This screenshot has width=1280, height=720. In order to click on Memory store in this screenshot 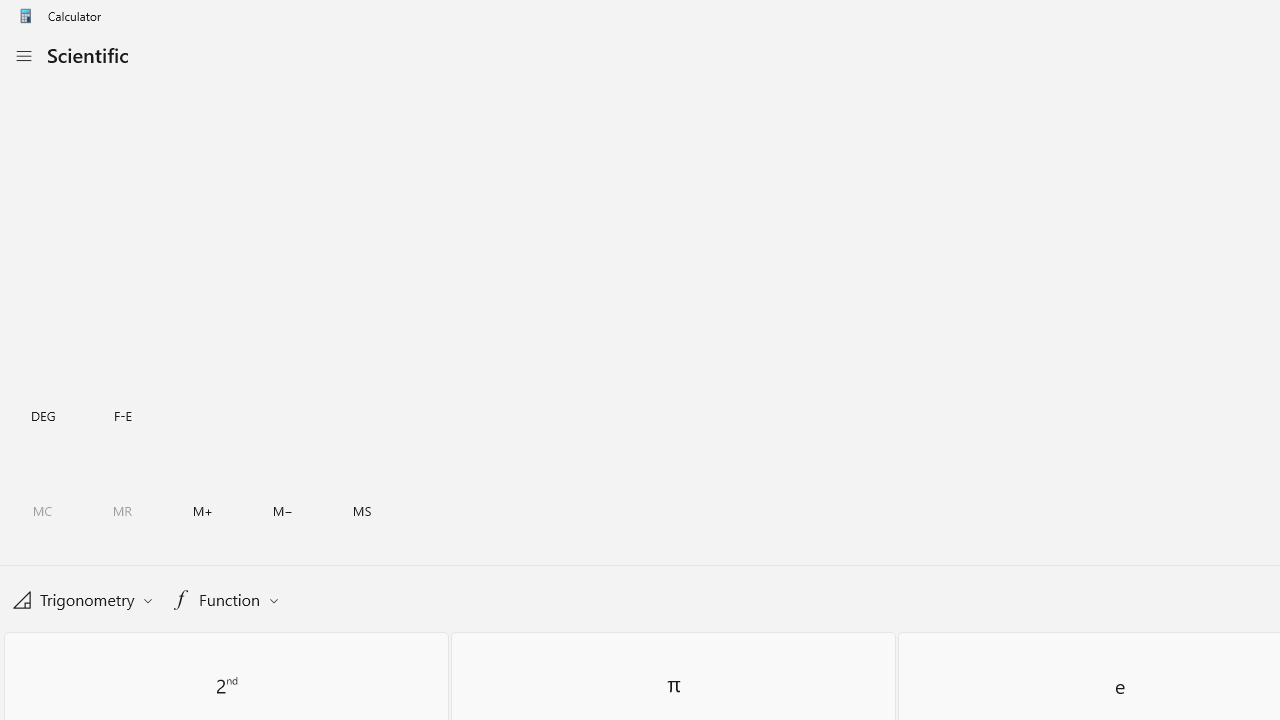, I will do `click(362, 512)`.